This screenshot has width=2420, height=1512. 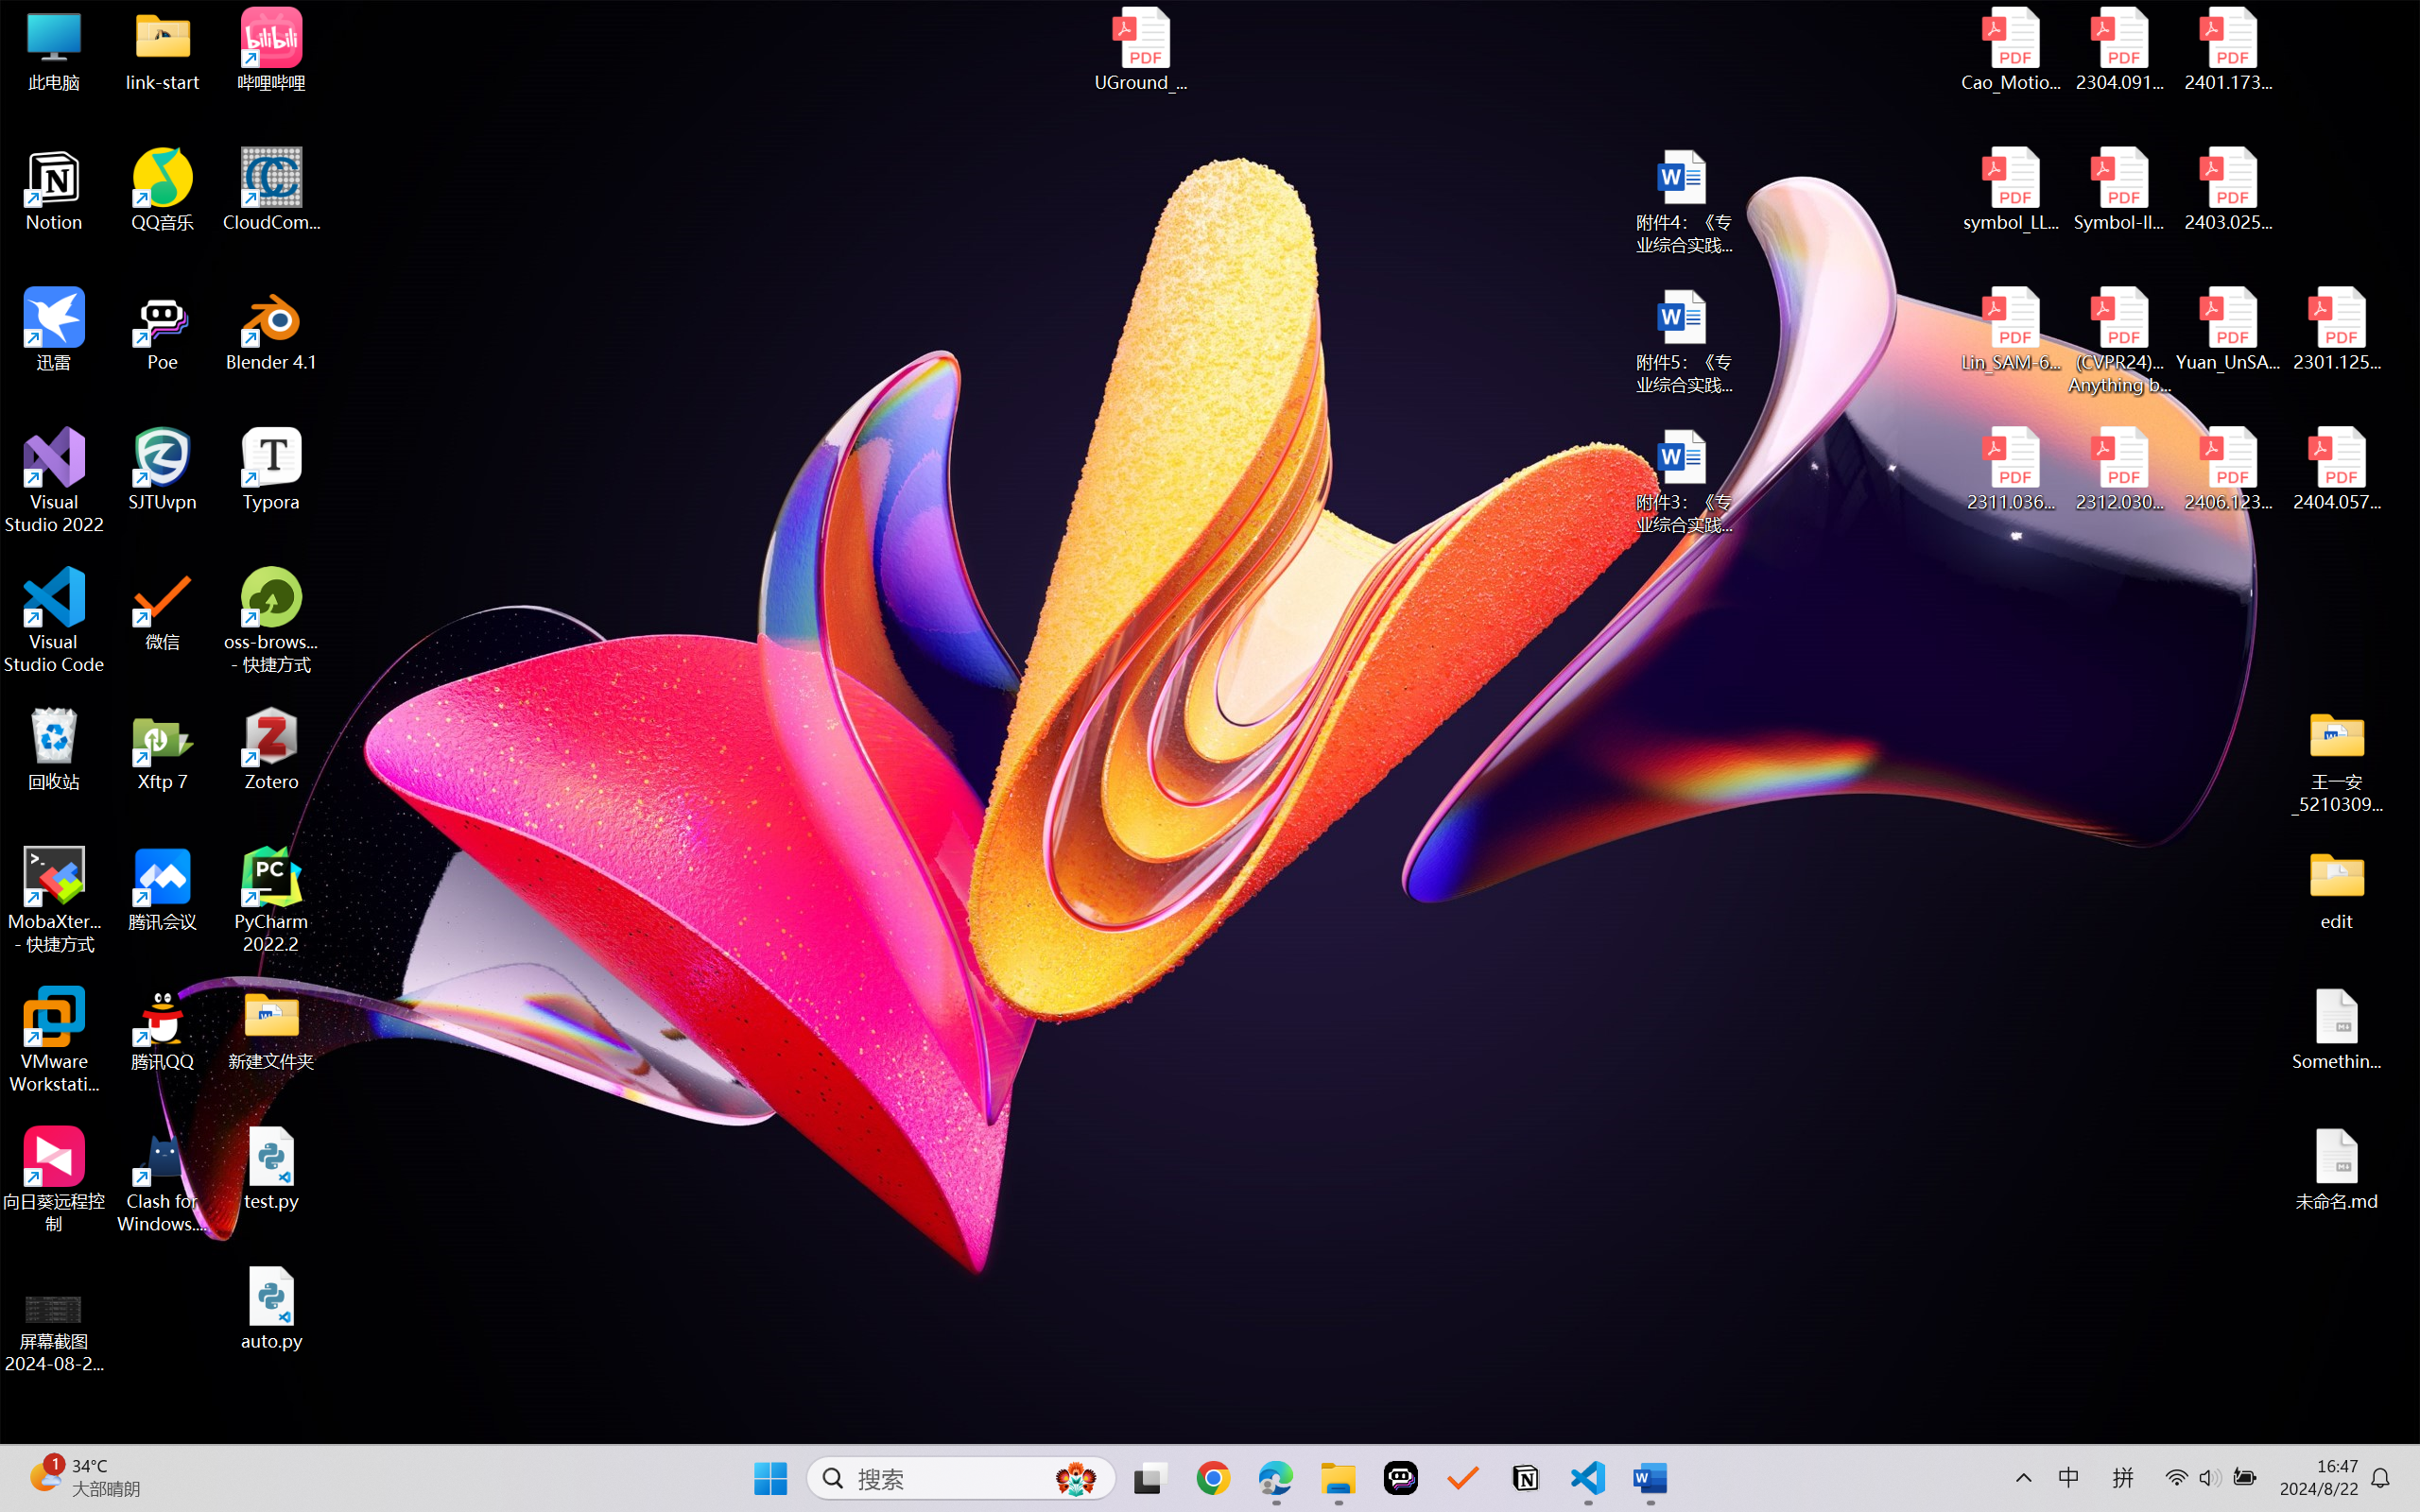 I want to click on CloudCompare, so click(x=272, y=190).